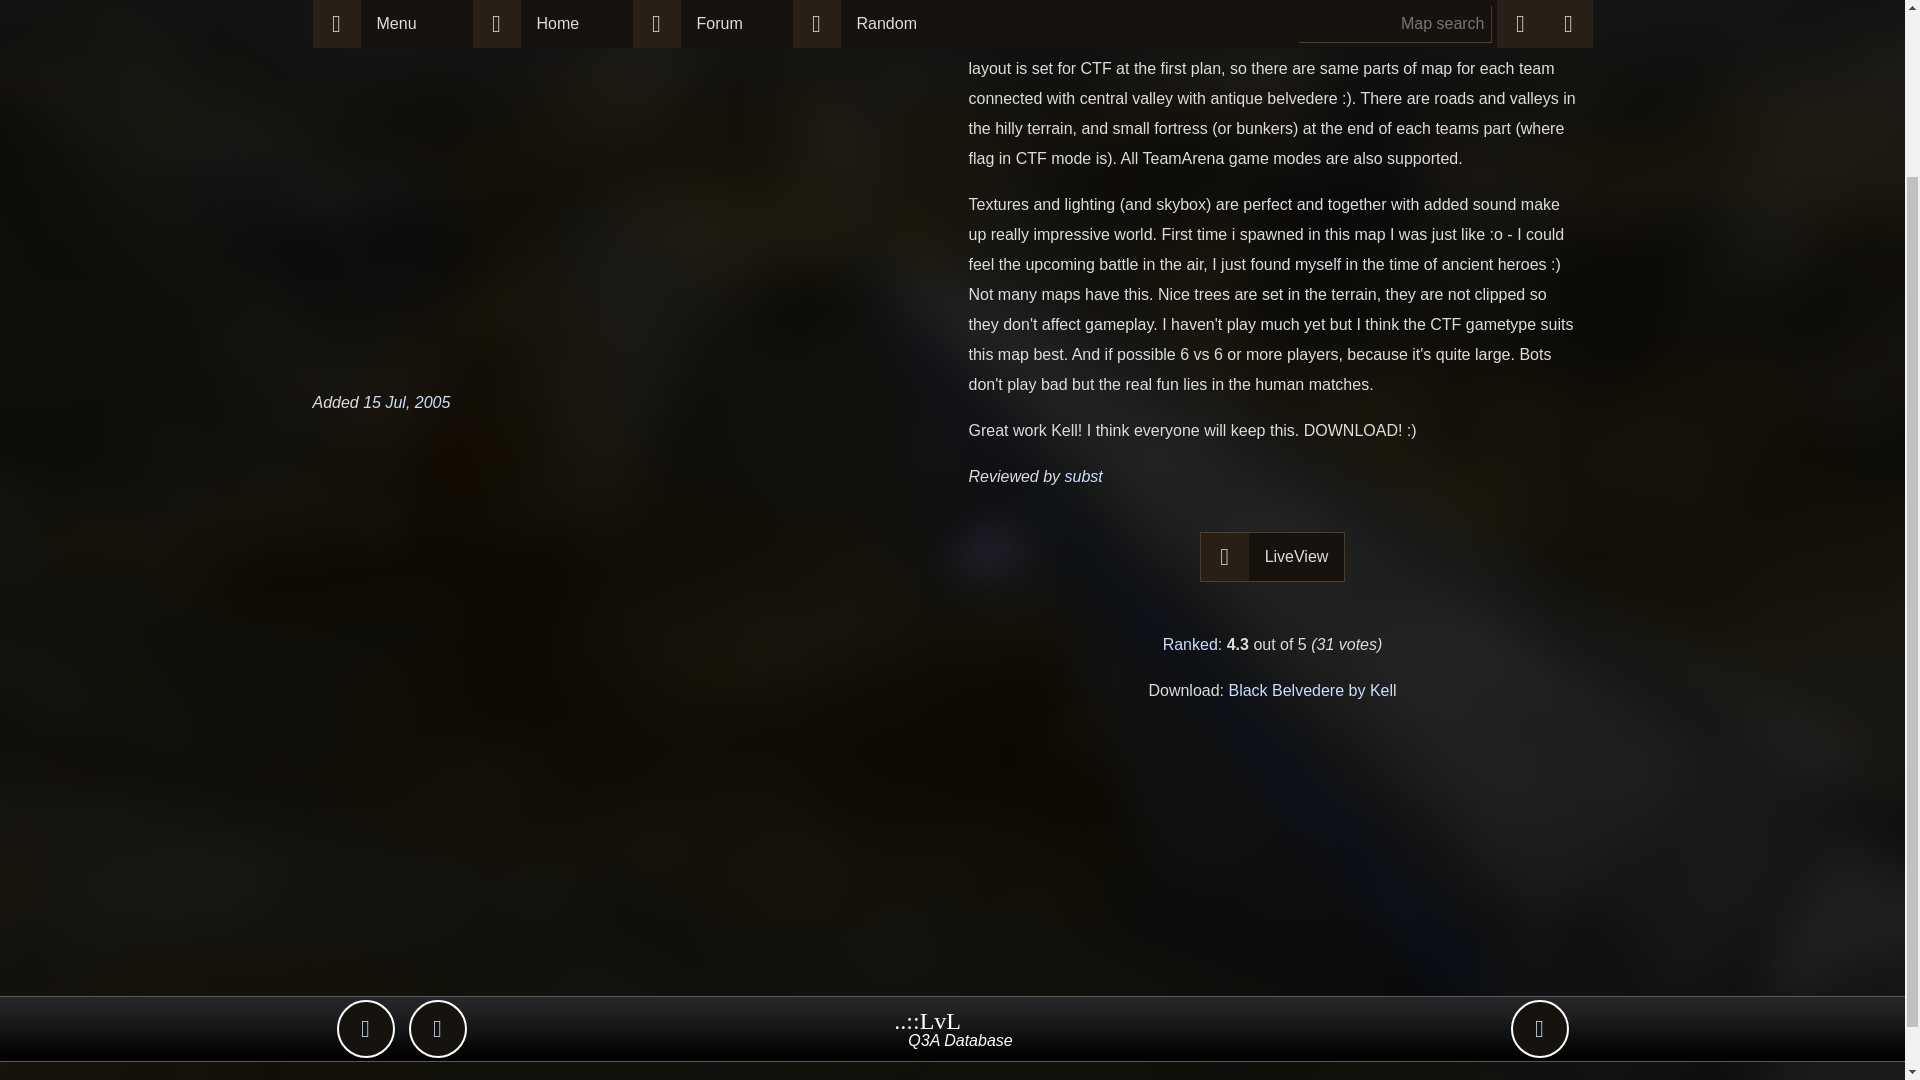 The width and height of the screenshot is (1920, 1080). I want to click on Black Belvedere by Kell, so click(1312, 690).